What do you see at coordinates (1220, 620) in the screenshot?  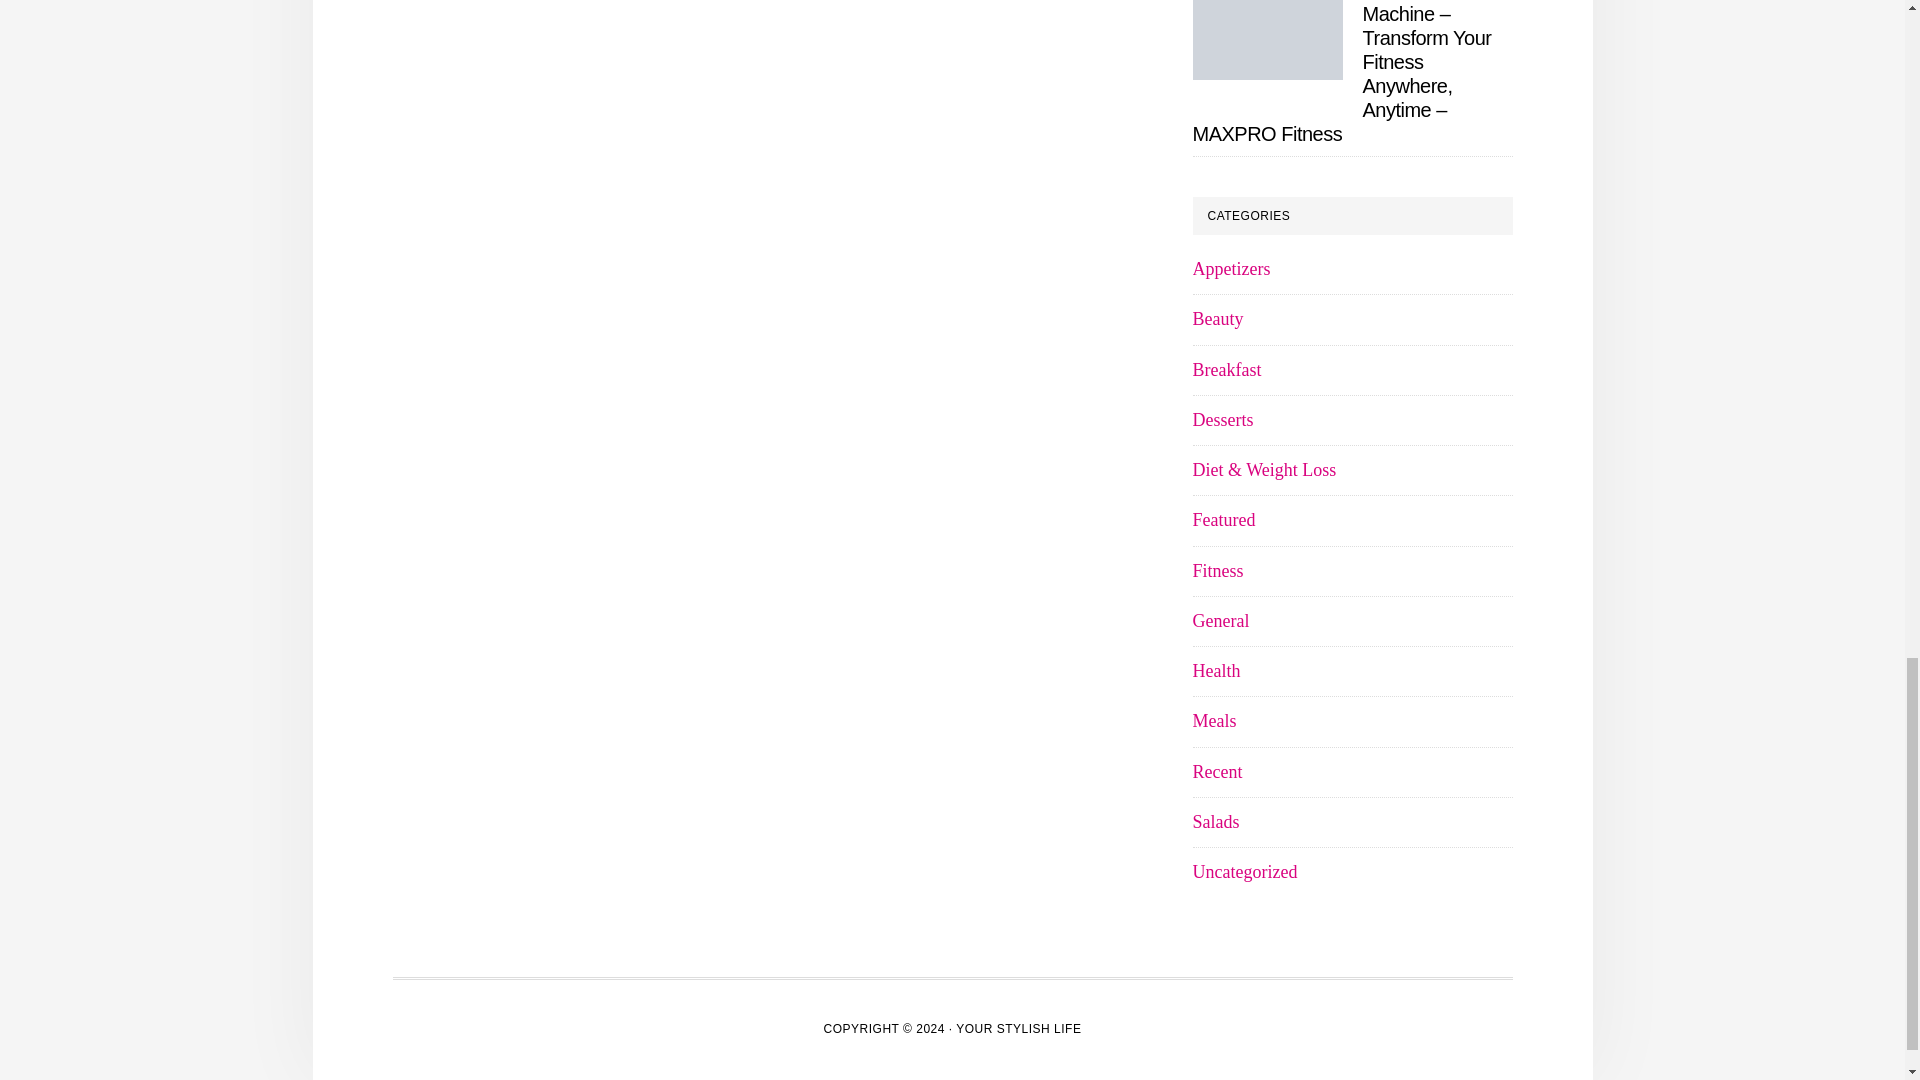 I see `General` at bounding box center [1220, 620].